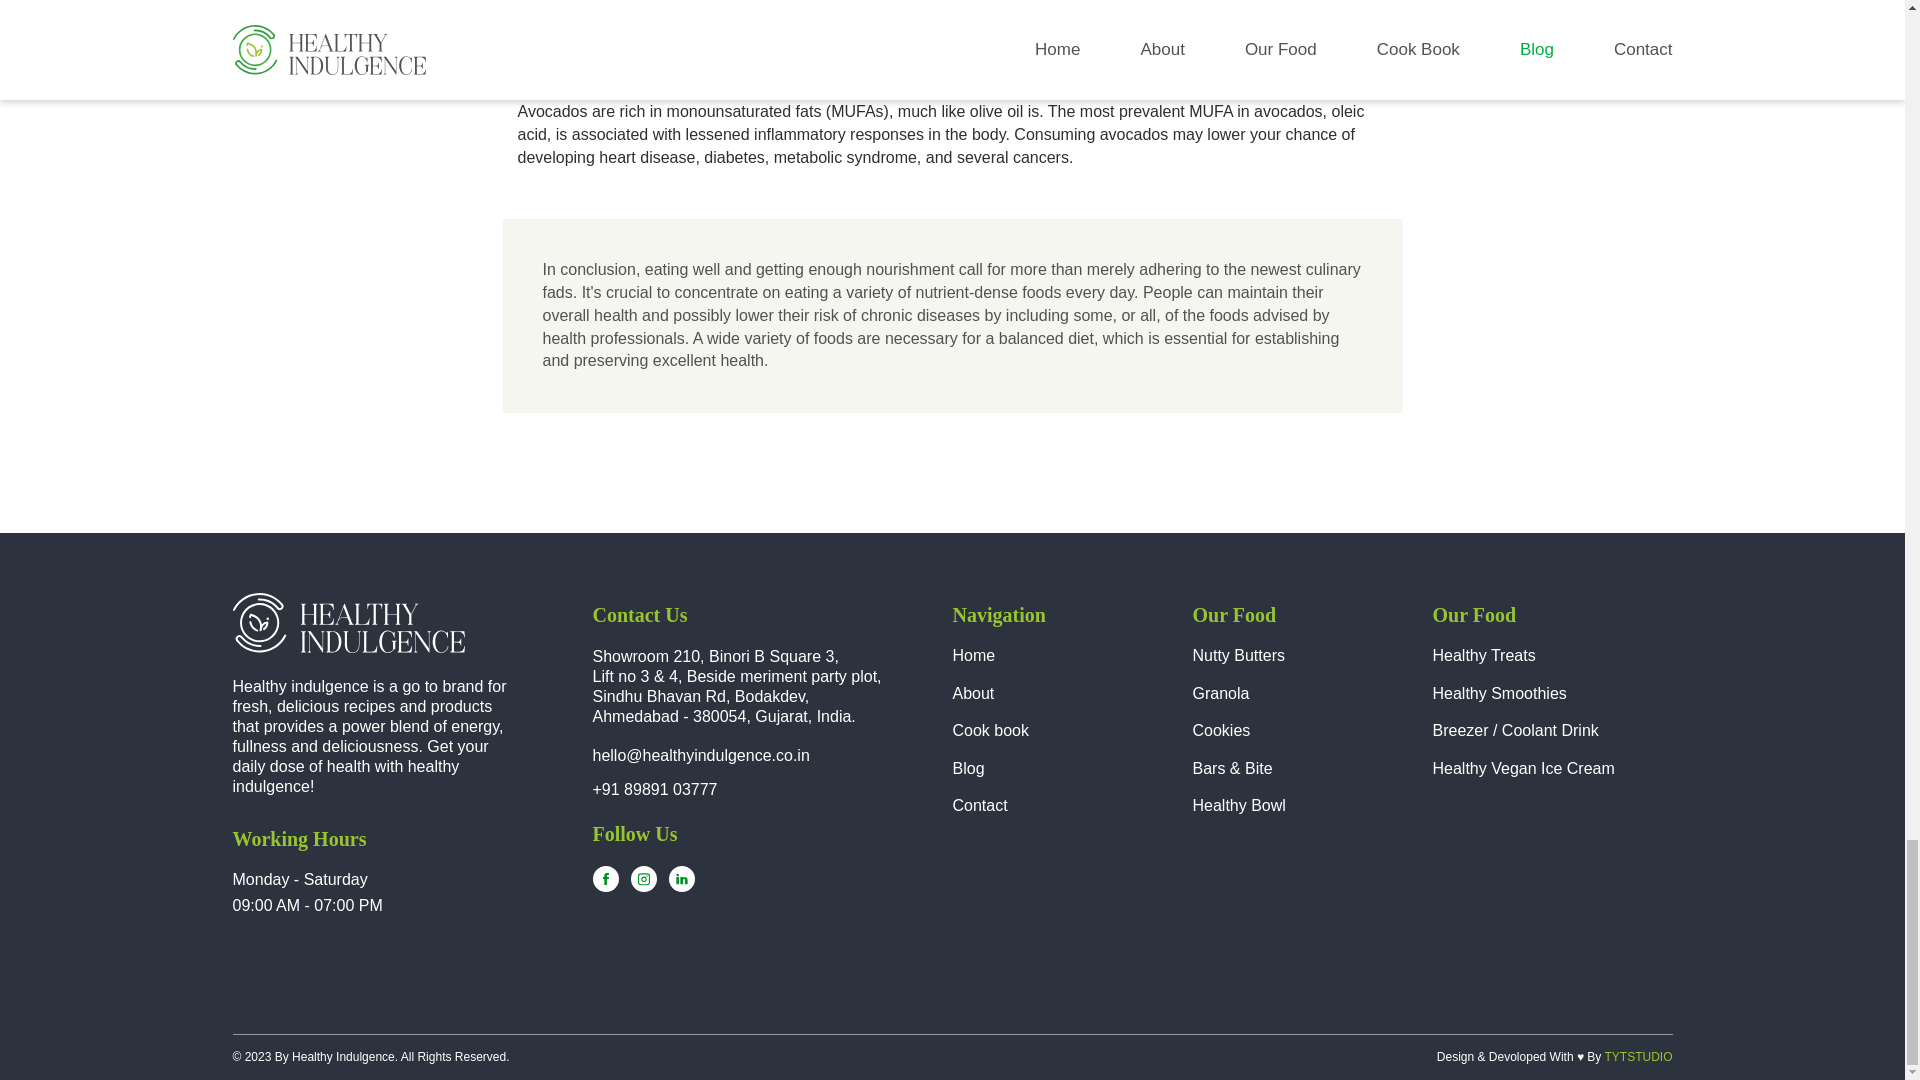 This screenshot has height=1080, width=1920. What do you see at coordinates (1523, 768) in the screenshot?
I see `Healthy Vegan Ice Cream` at bounding box center [1523, 768].